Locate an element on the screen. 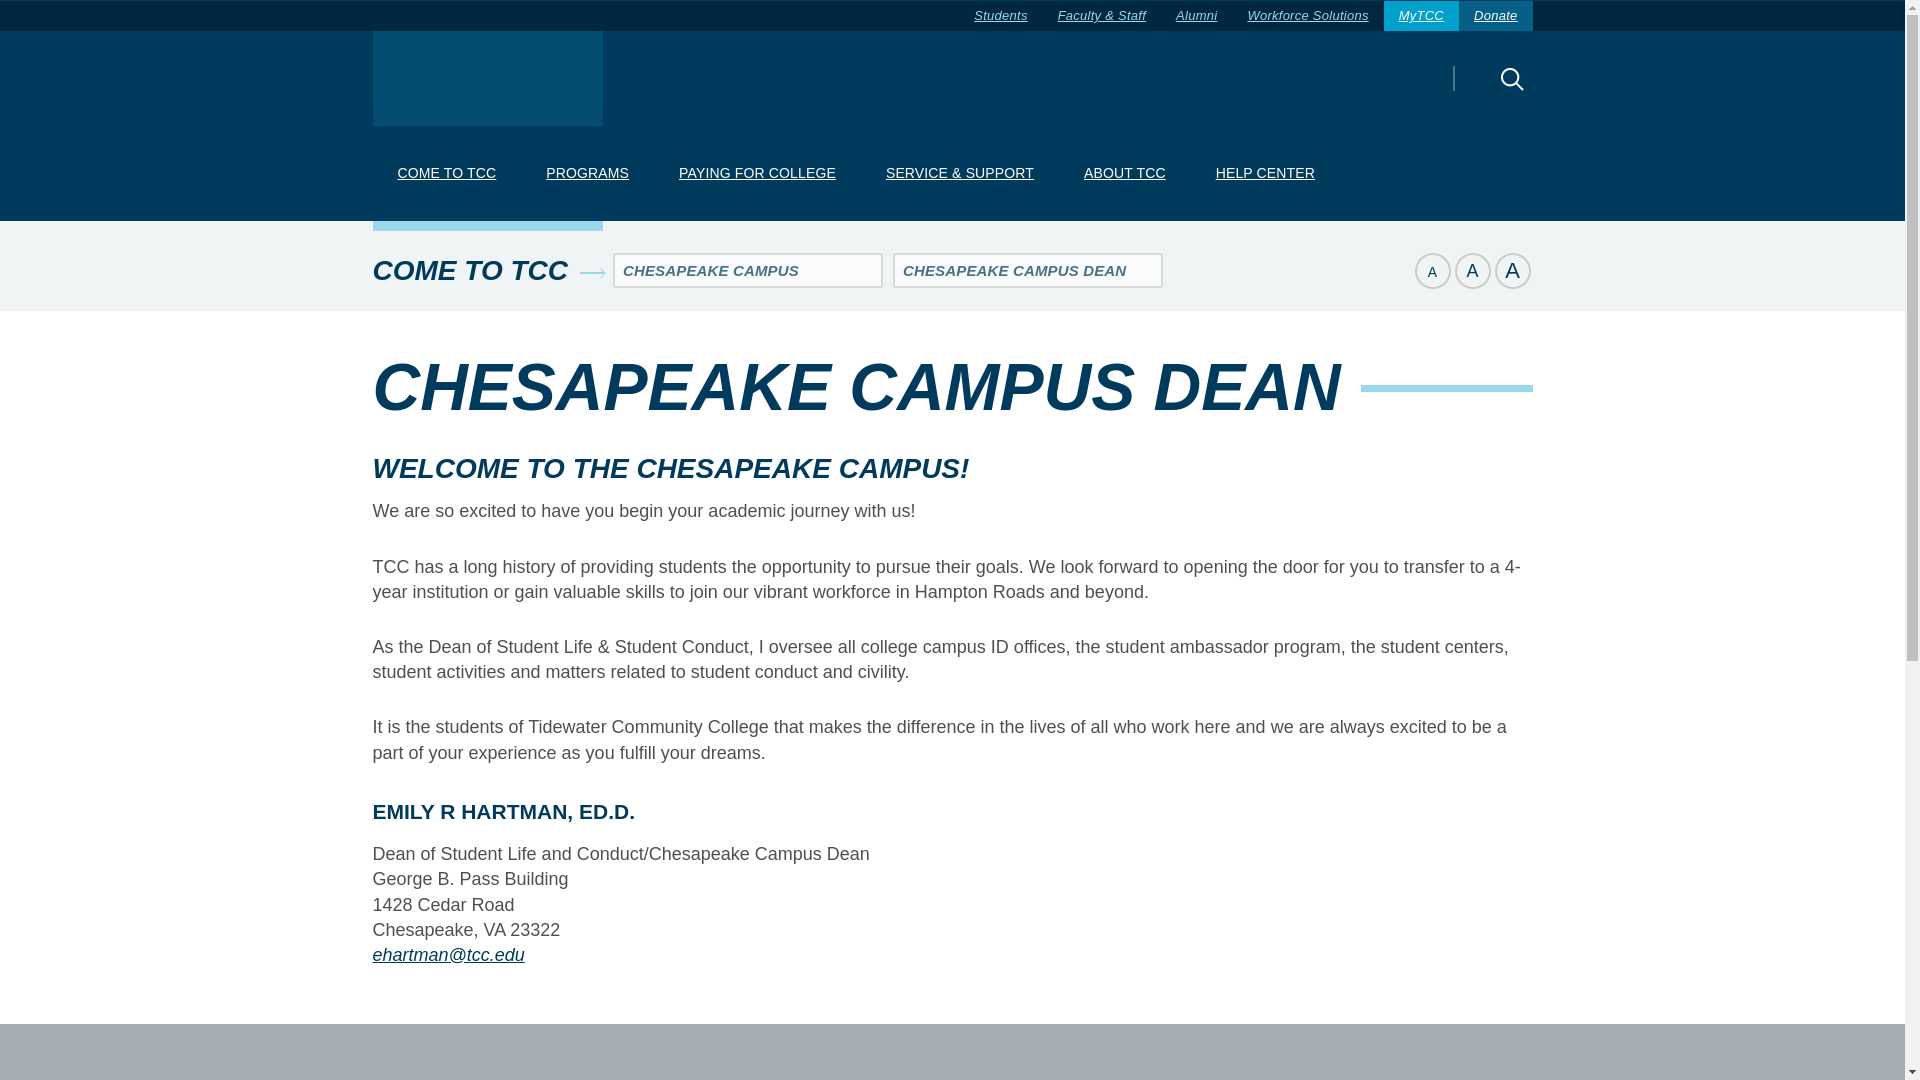 The width and height of the screenshot is (1920, 1080). MyTCC is located at coordinates (1422, 16).